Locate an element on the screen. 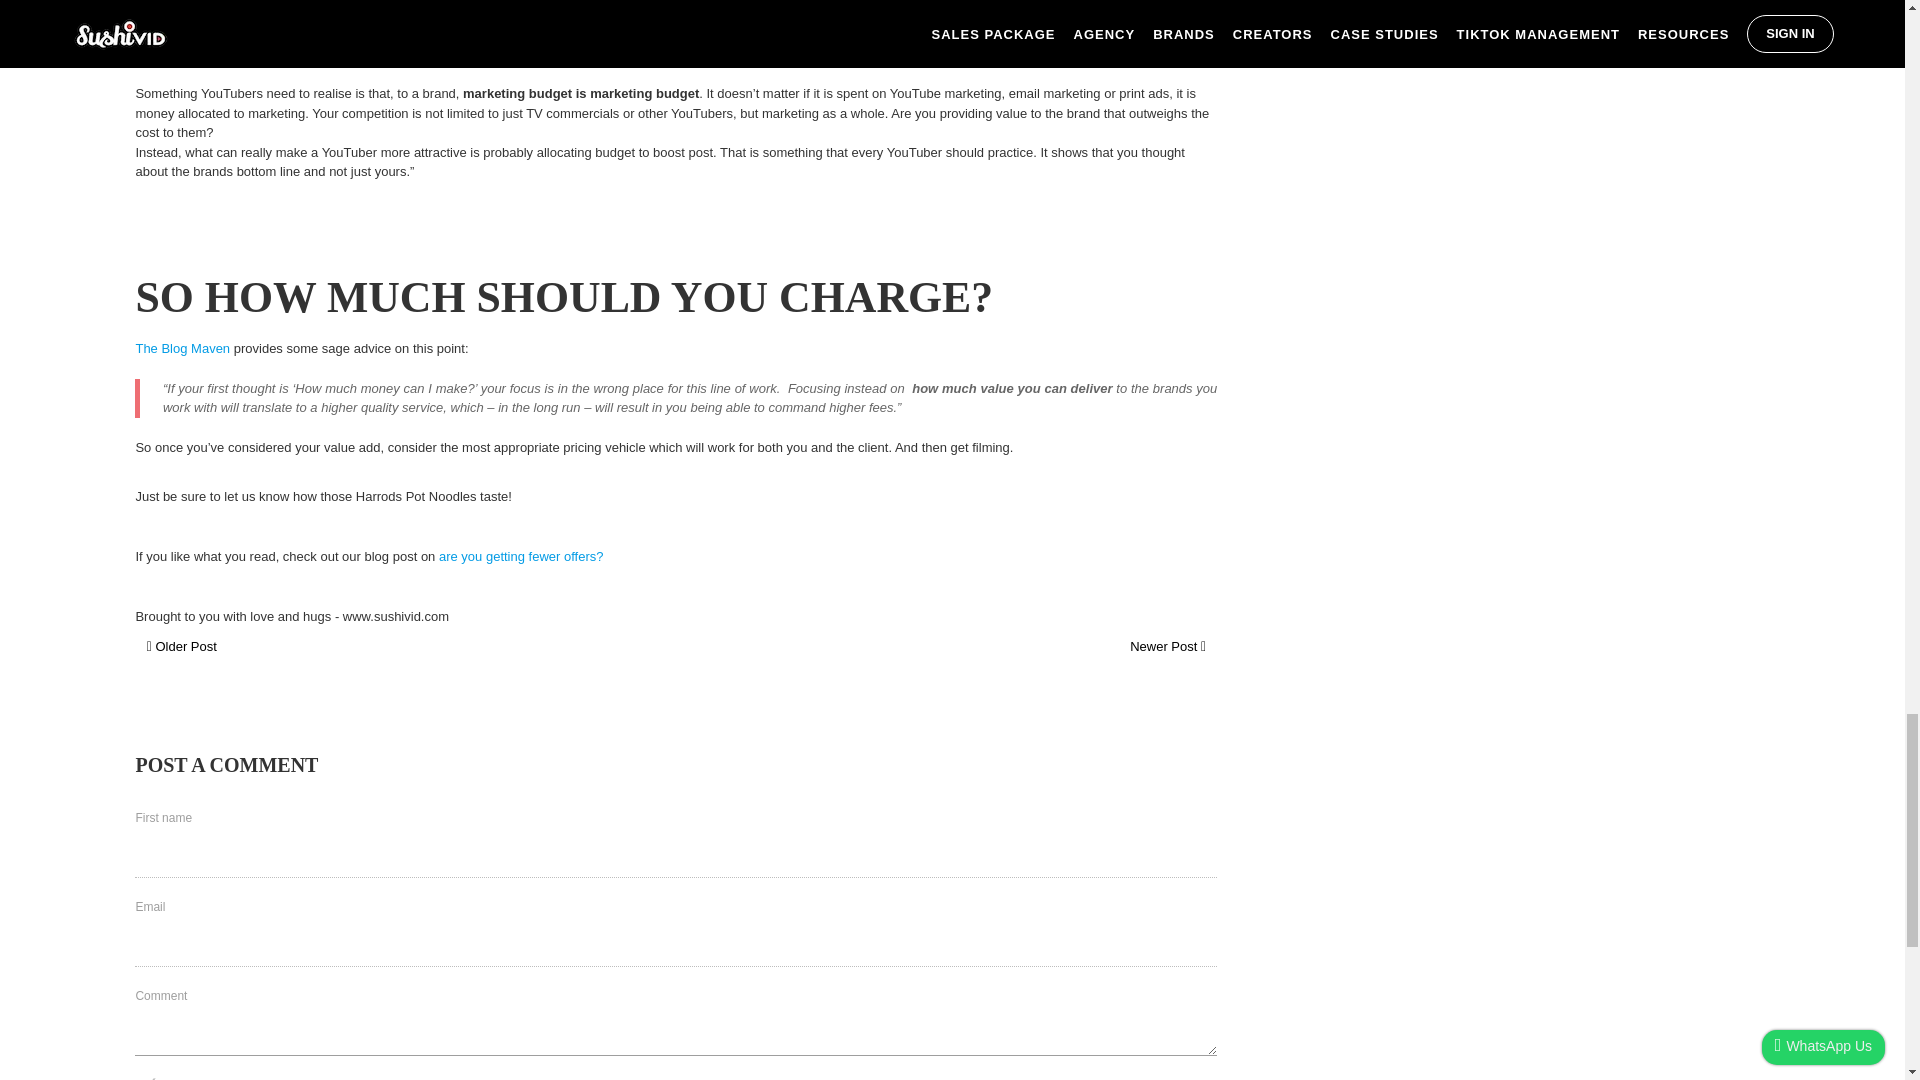  Older Post is located at coordinates (182, 646).